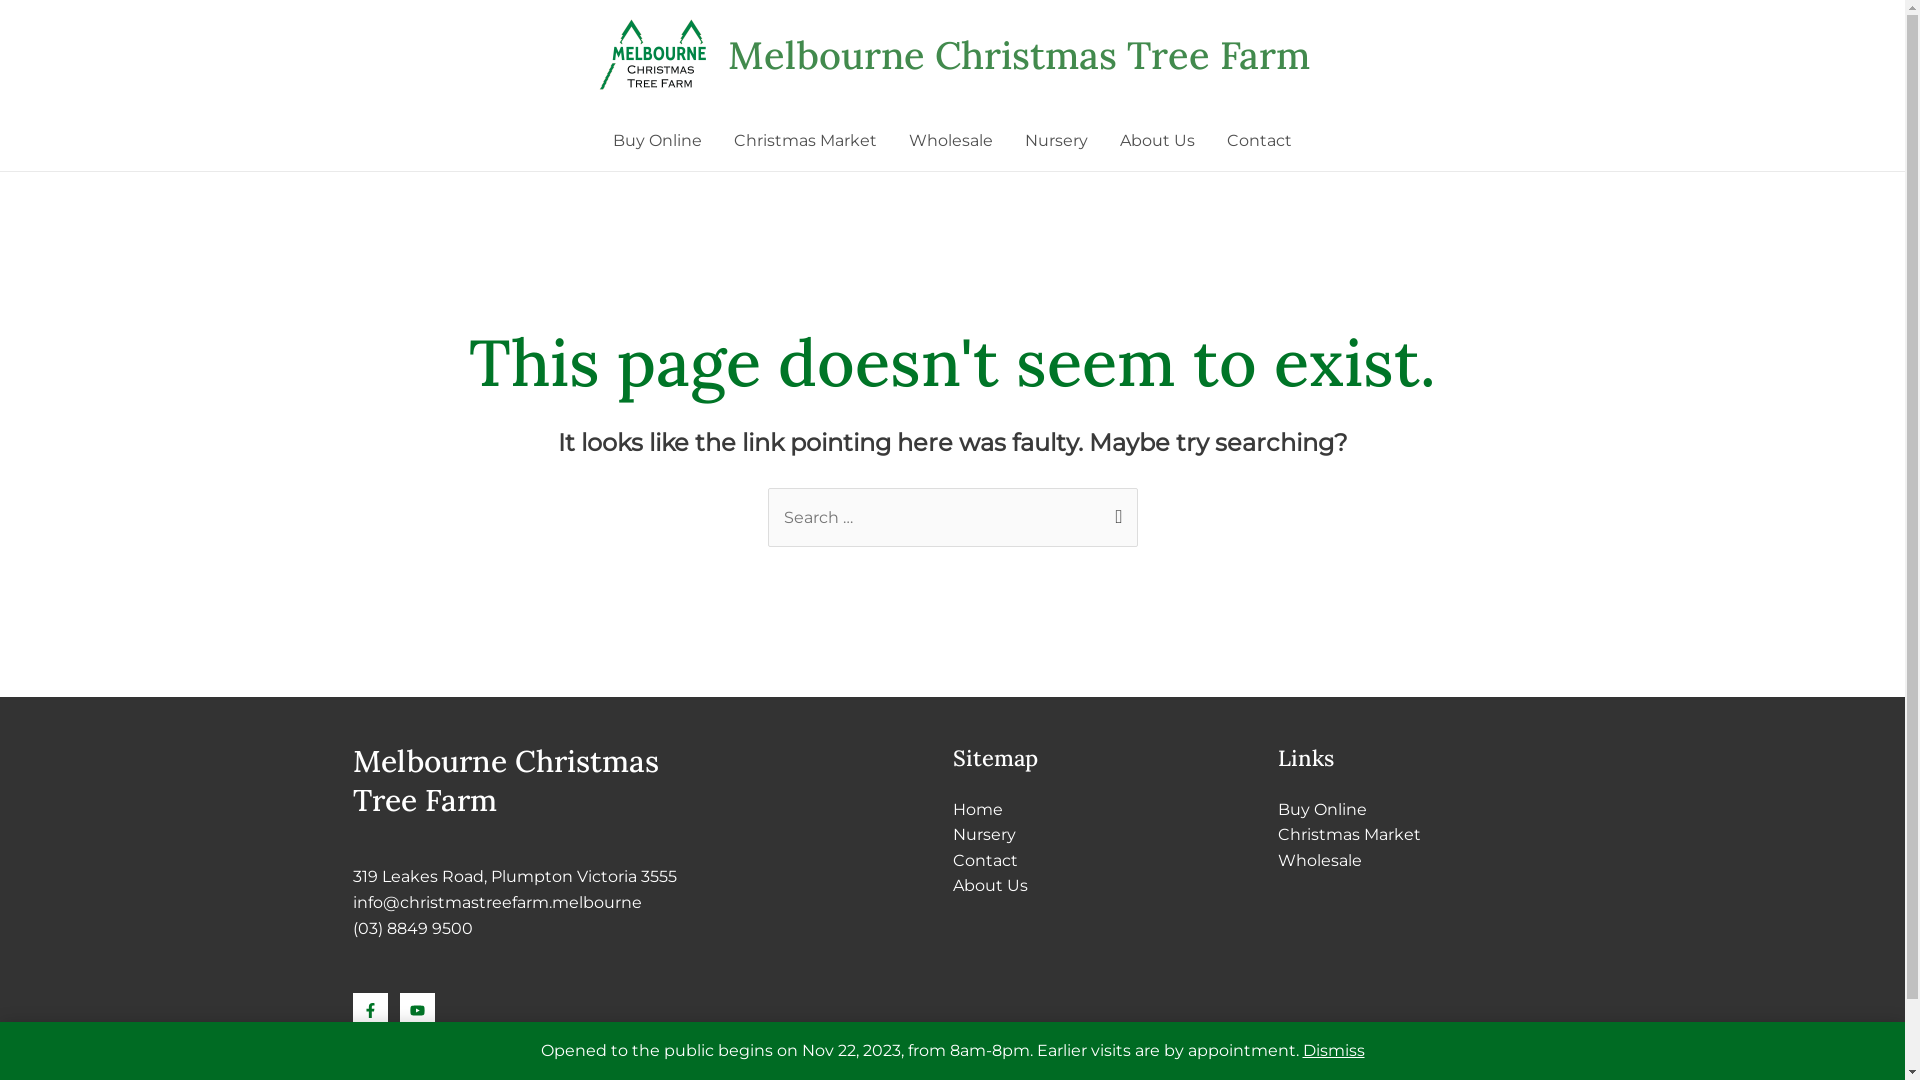  What do you see at coordinates (514, 876) in the screenshot?
I see `319 Leakes Road, Plumpton Victoria 3555` at bounding box center [514, 876].